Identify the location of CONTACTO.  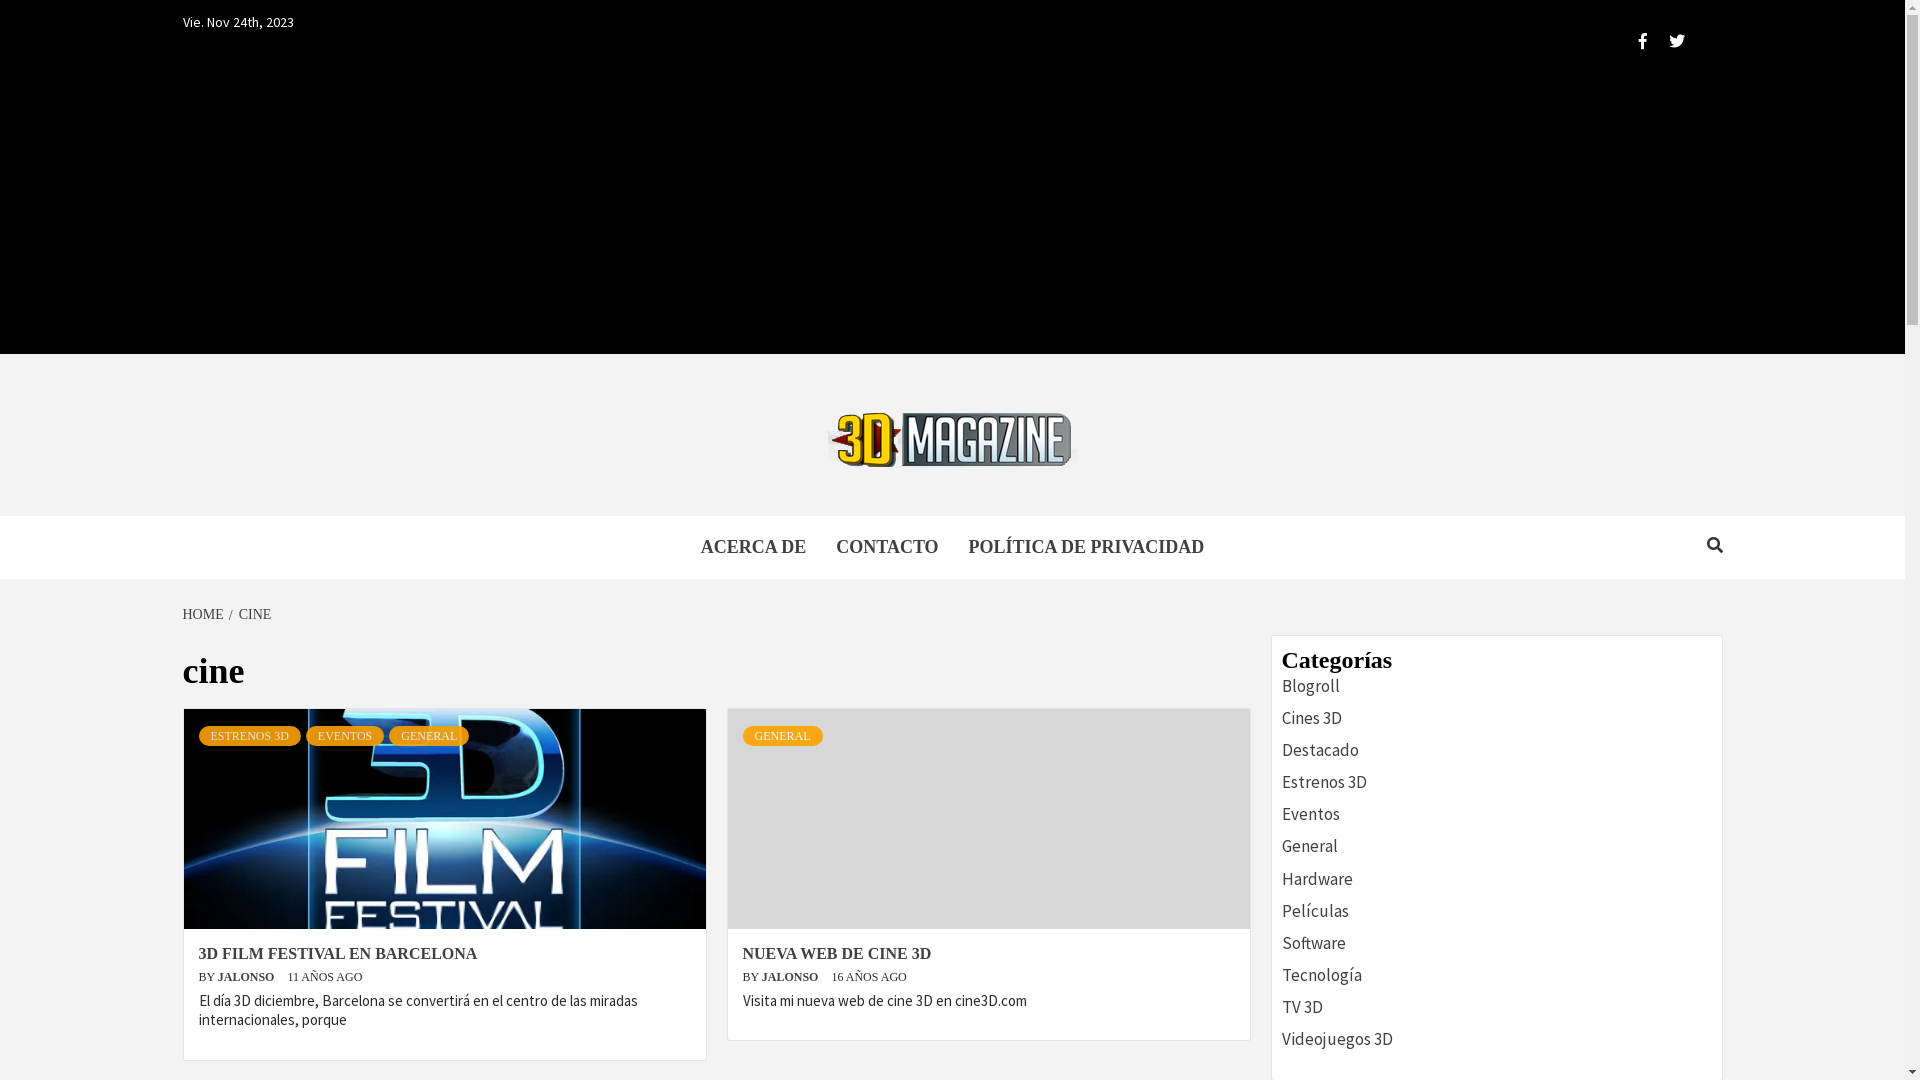
(887, 548).